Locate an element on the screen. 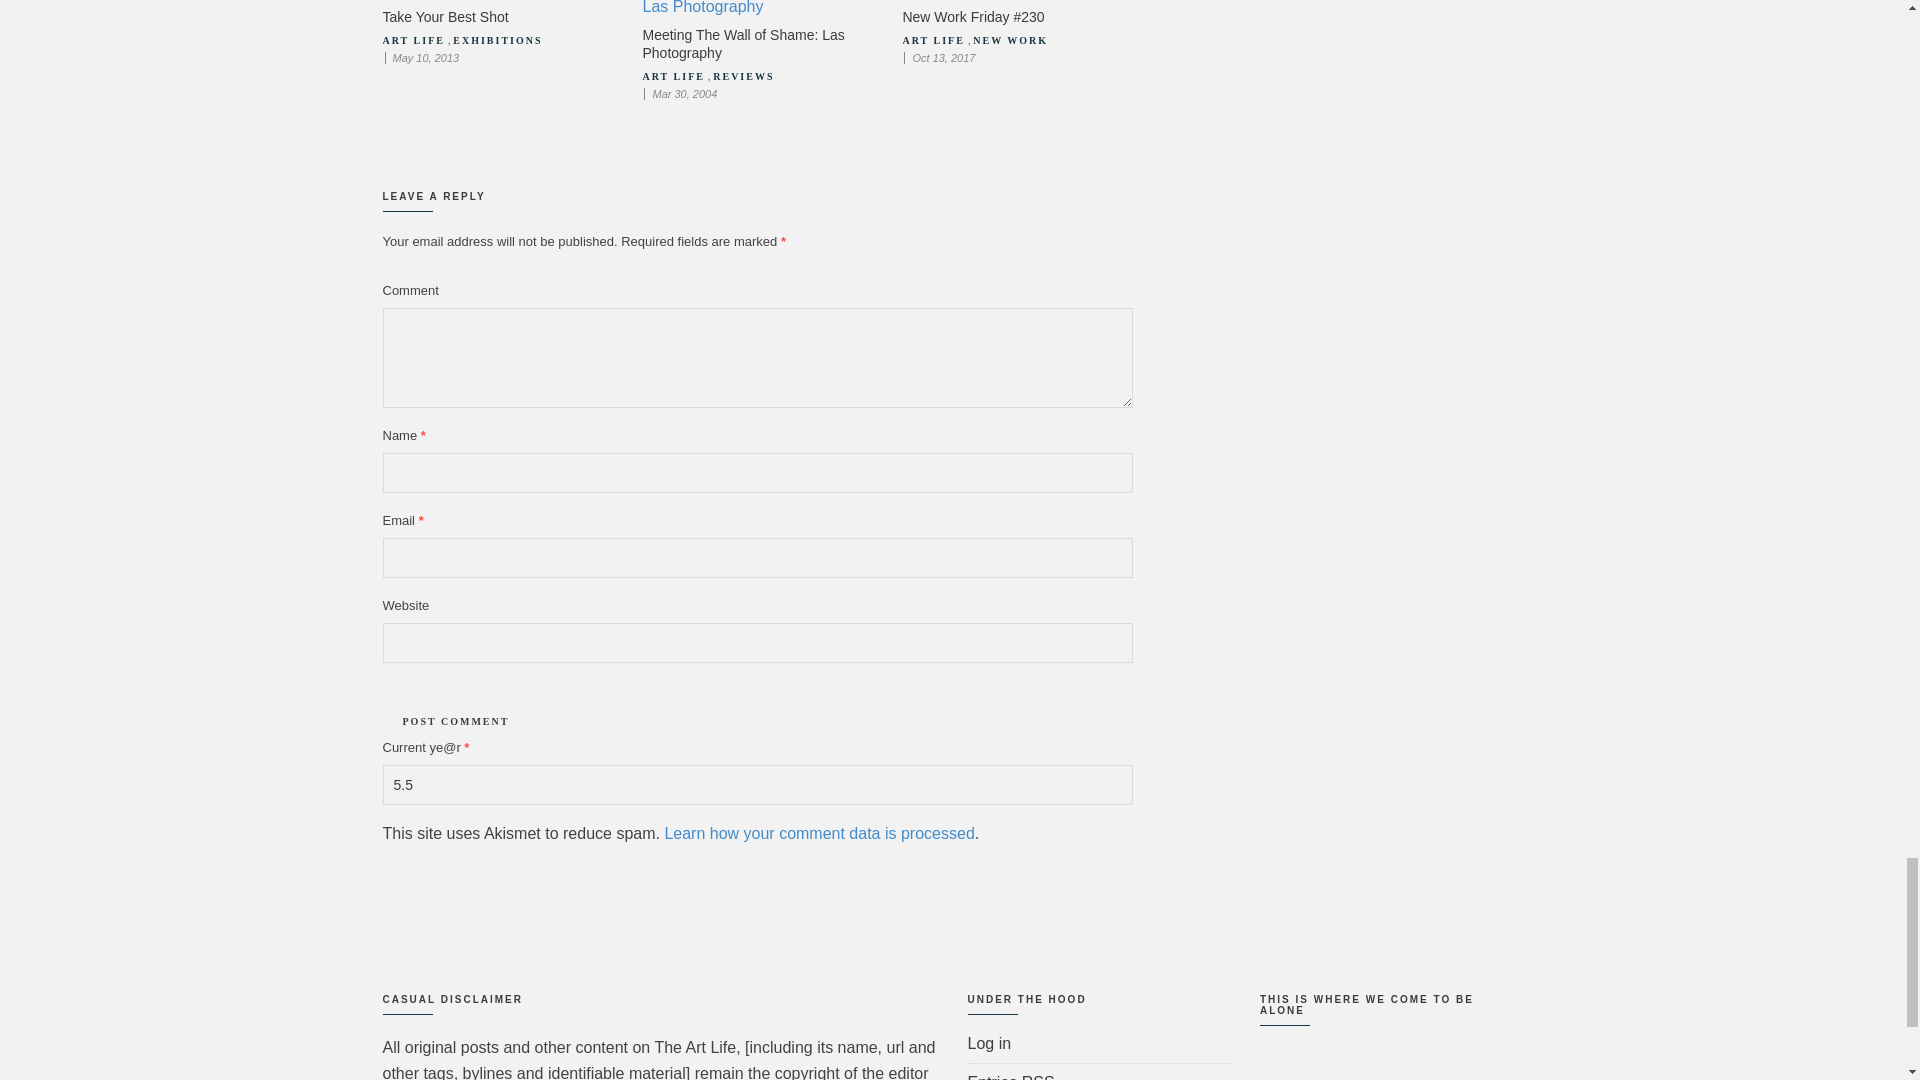 The height and width of the screenshot is (1080, 1920). Entries RSS is located at coordinates (1010, 1076).